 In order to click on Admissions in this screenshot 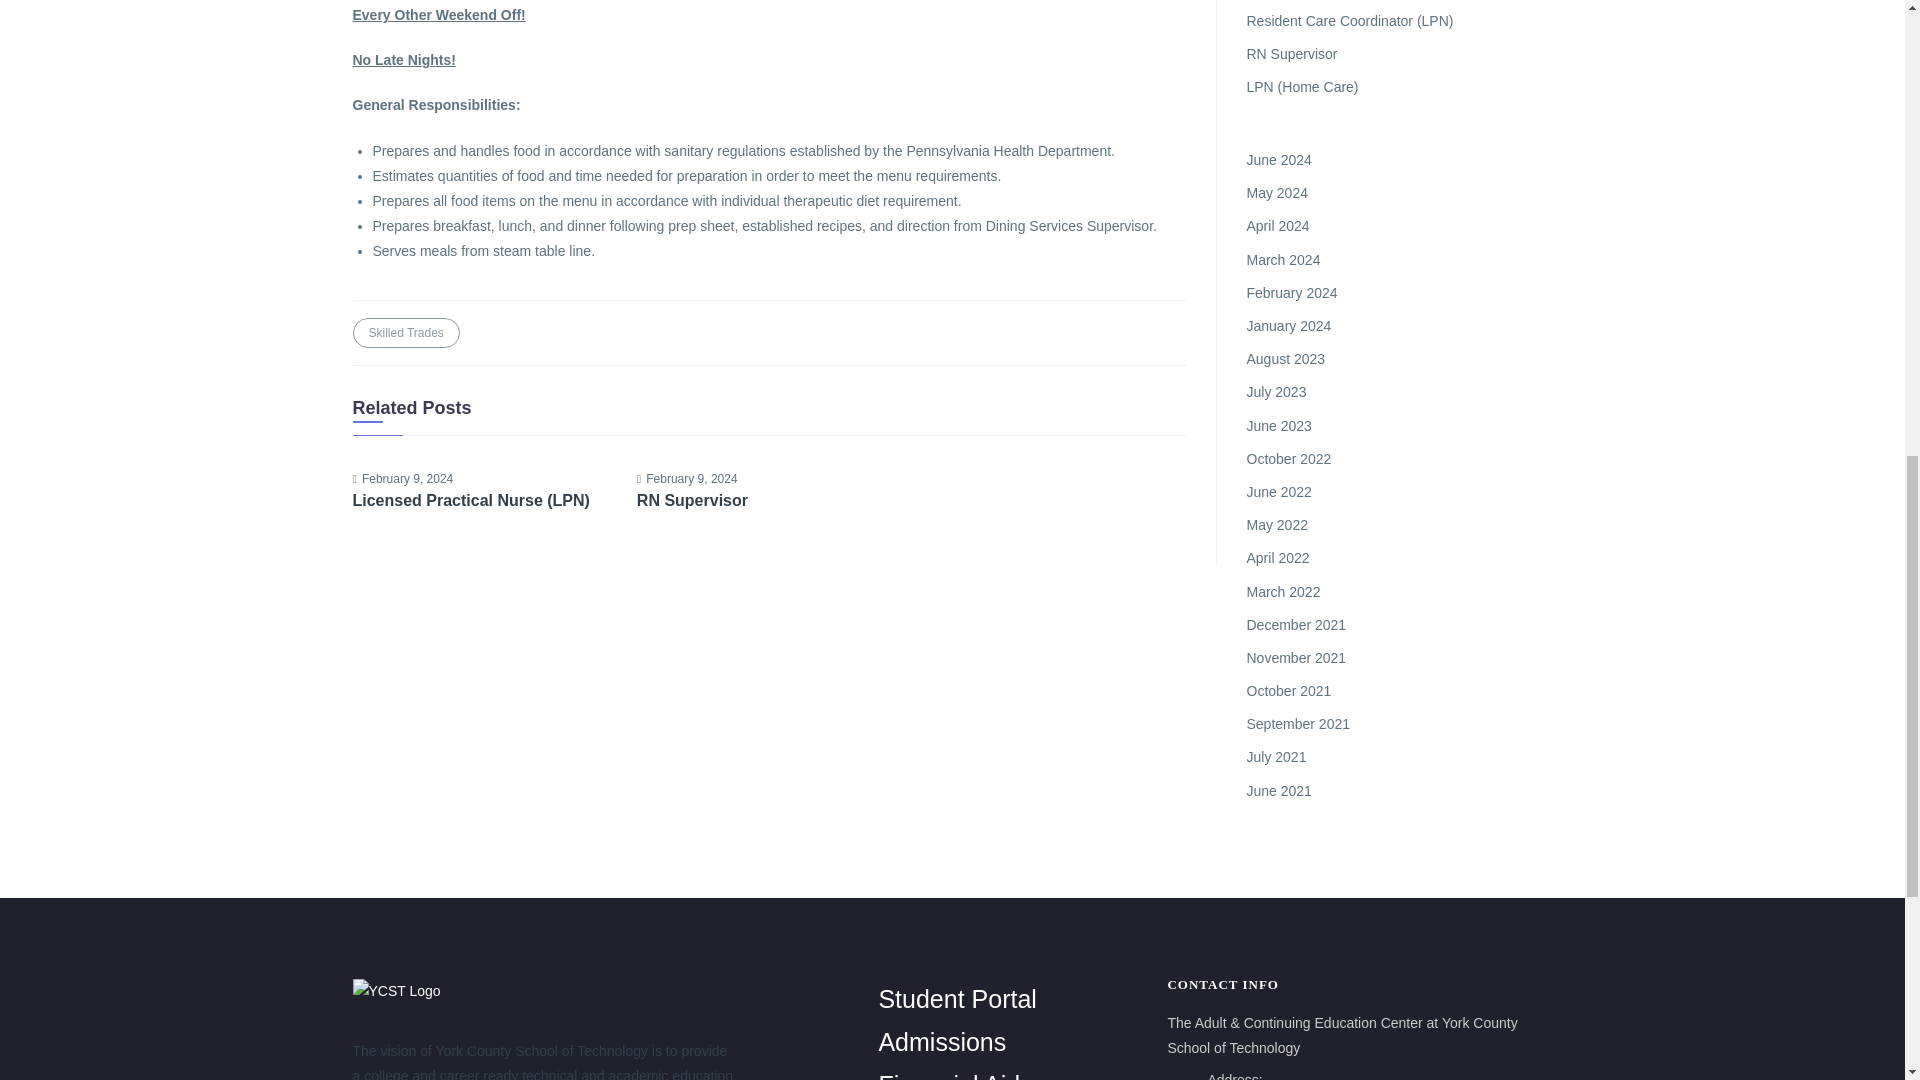, I will do `click(942, 1042)`.